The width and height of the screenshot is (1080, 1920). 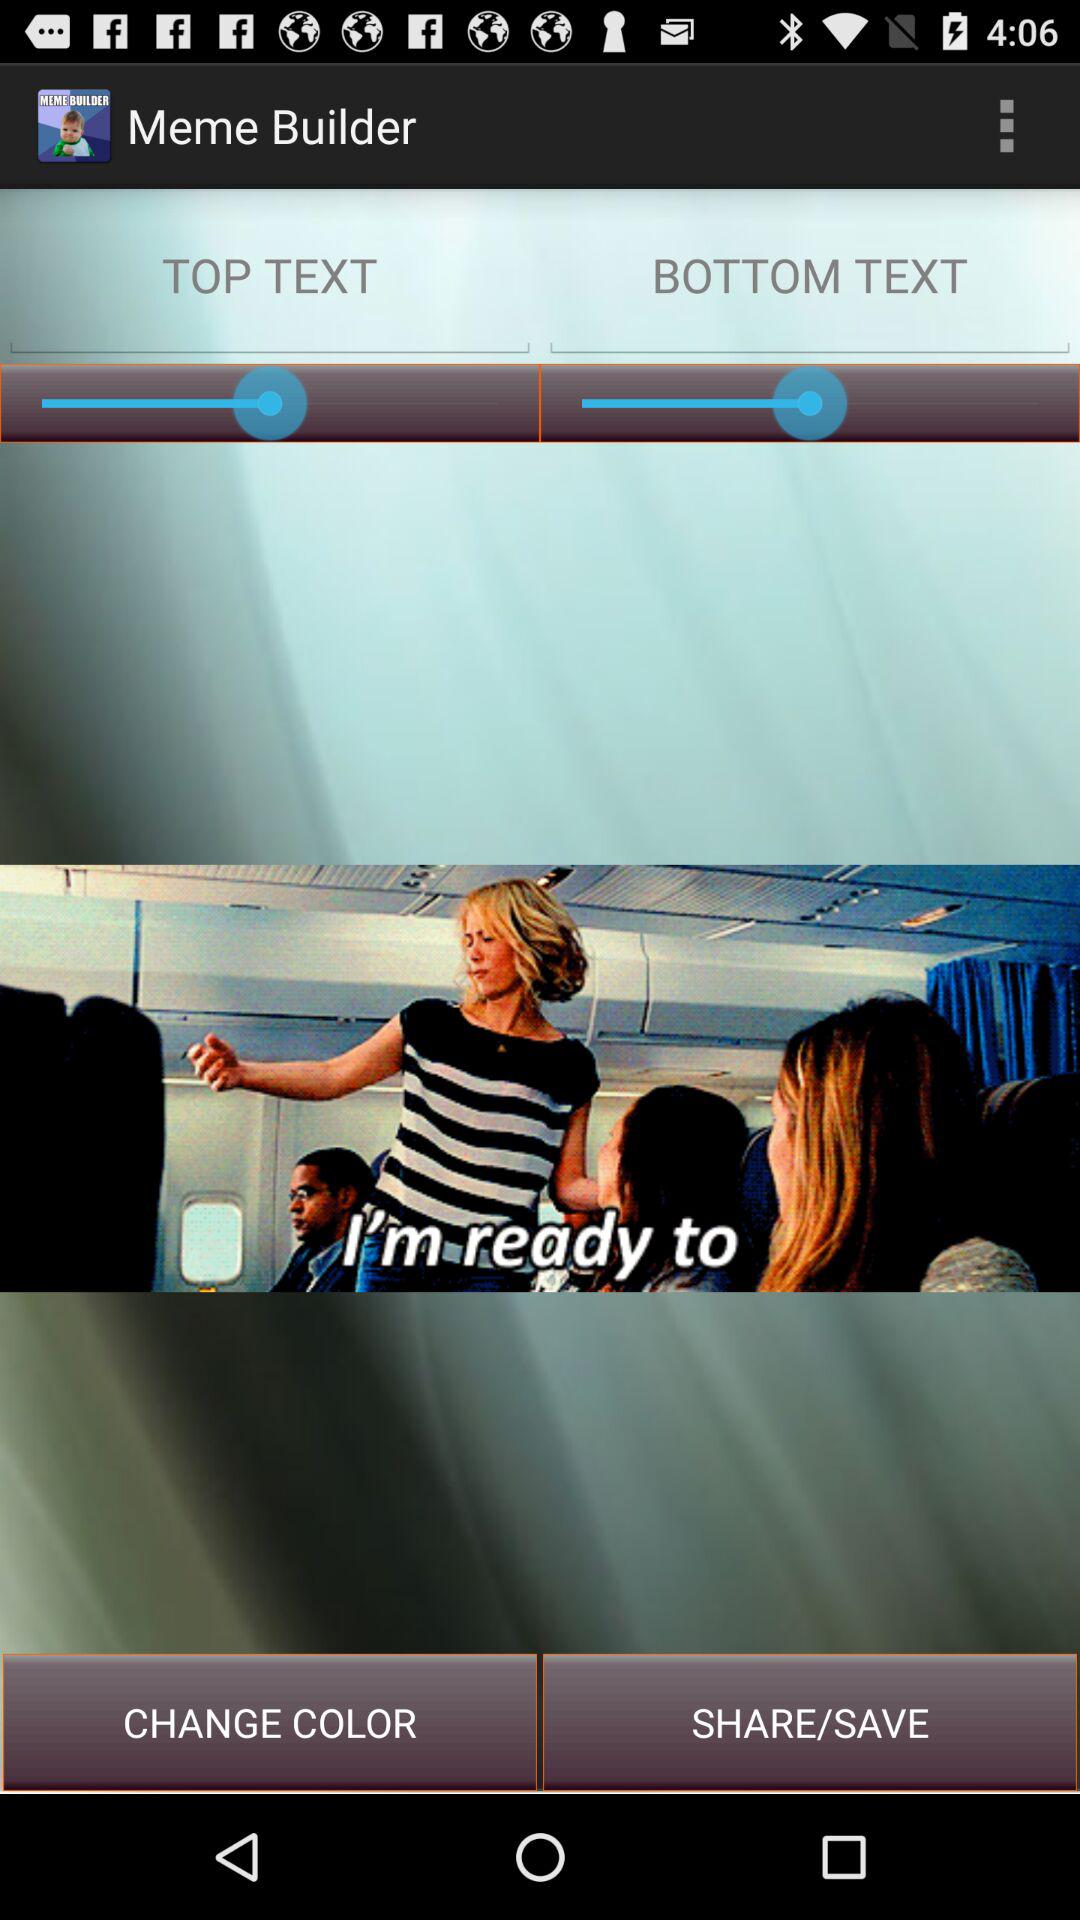 What do you see at coordinates (810, 1722) in the screenshot?
I see `turn off icon next to change color` at bounding box center [810, 1722].